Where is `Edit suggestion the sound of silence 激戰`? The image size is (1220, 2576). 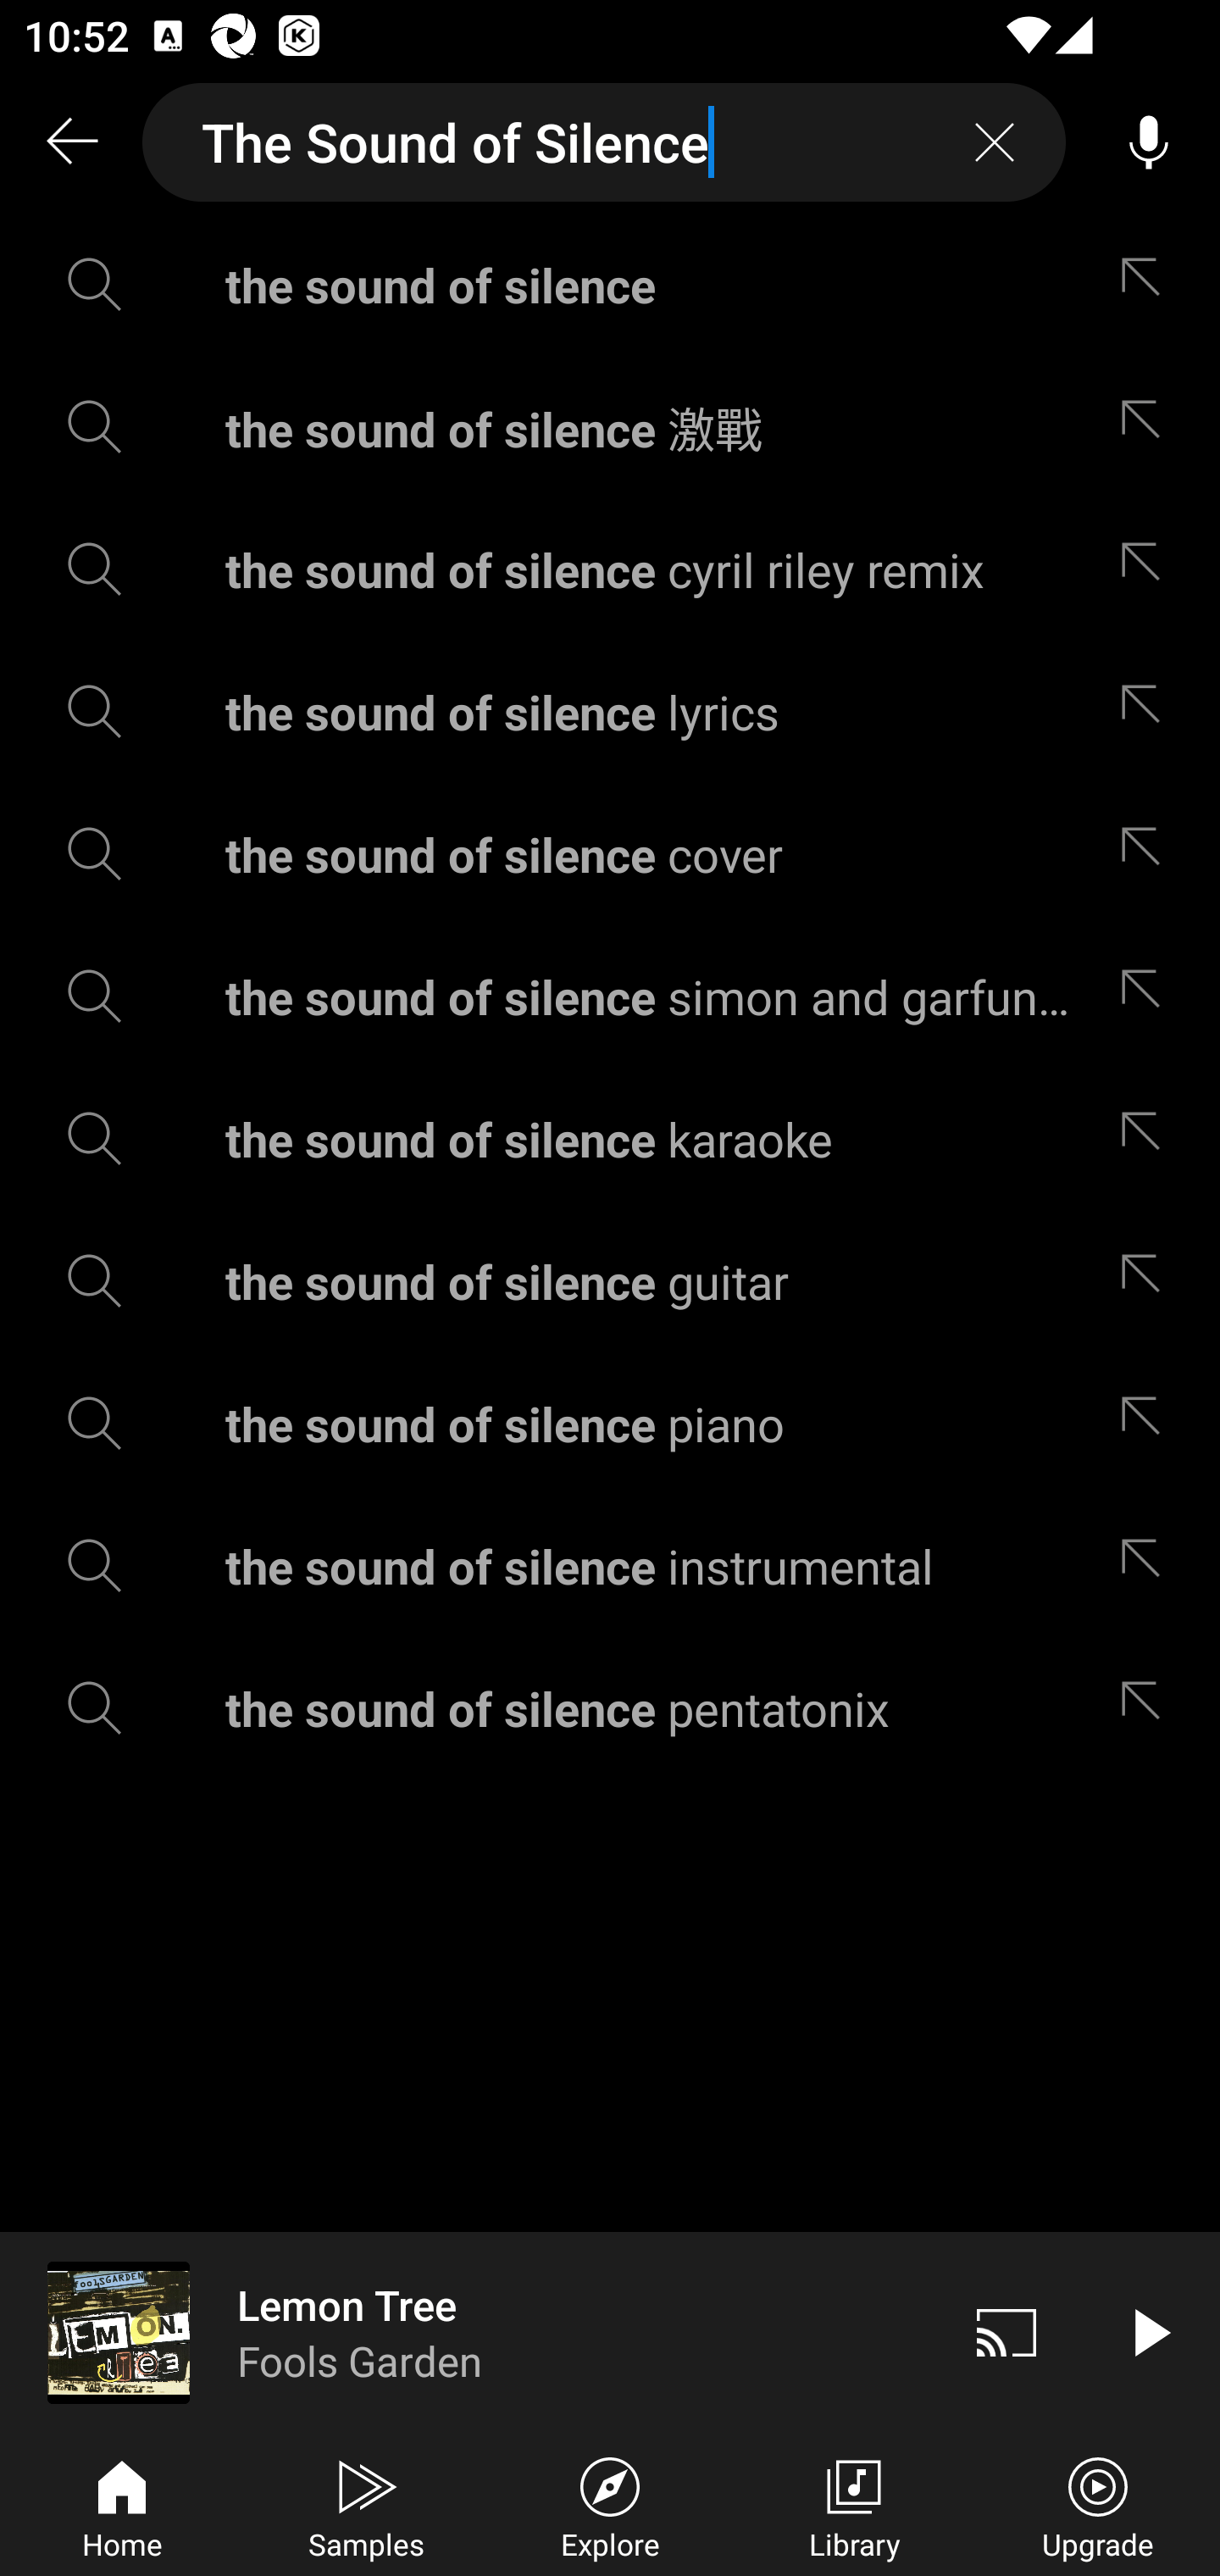 Edit suggestion the sound of silence 激戰 is located at coordinates (1148, 425).